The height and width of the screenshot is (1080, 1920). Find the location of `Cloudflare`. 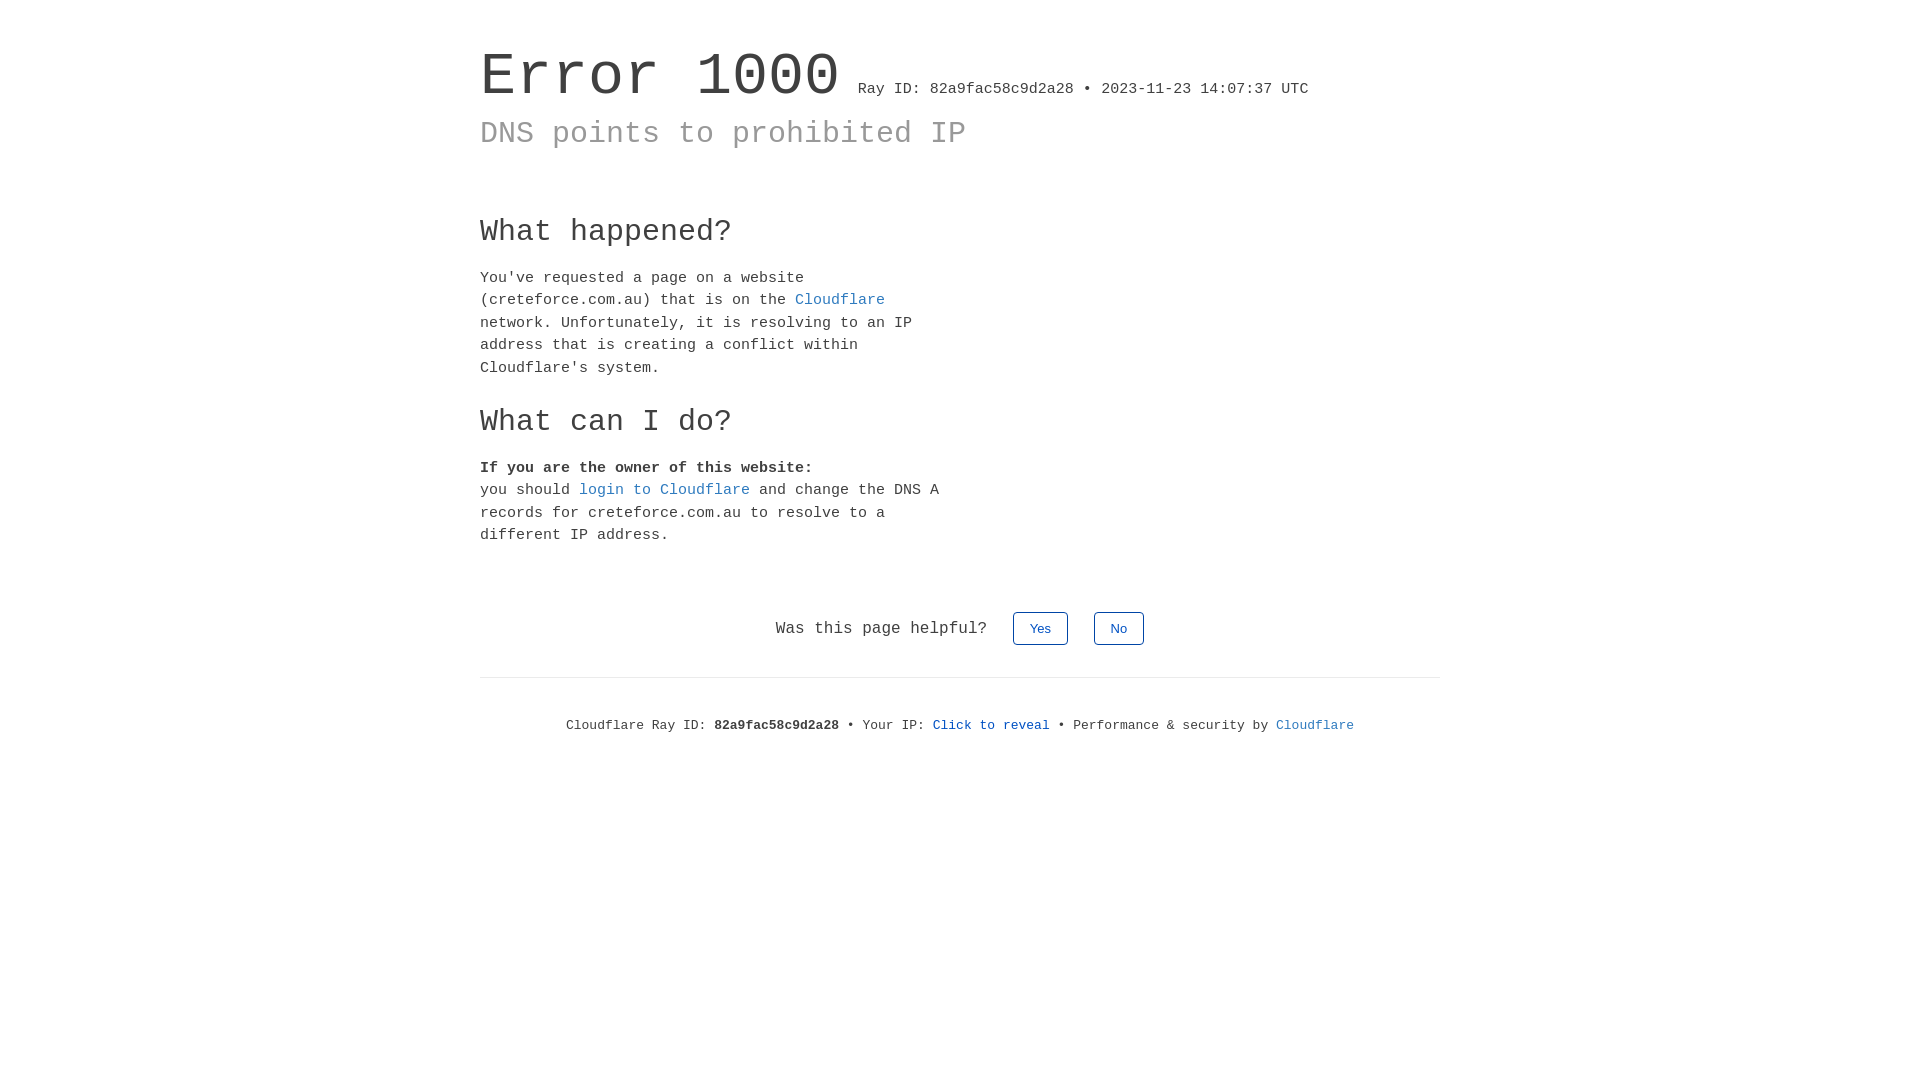

Cloudflare is located at coordinates (1315, 726).